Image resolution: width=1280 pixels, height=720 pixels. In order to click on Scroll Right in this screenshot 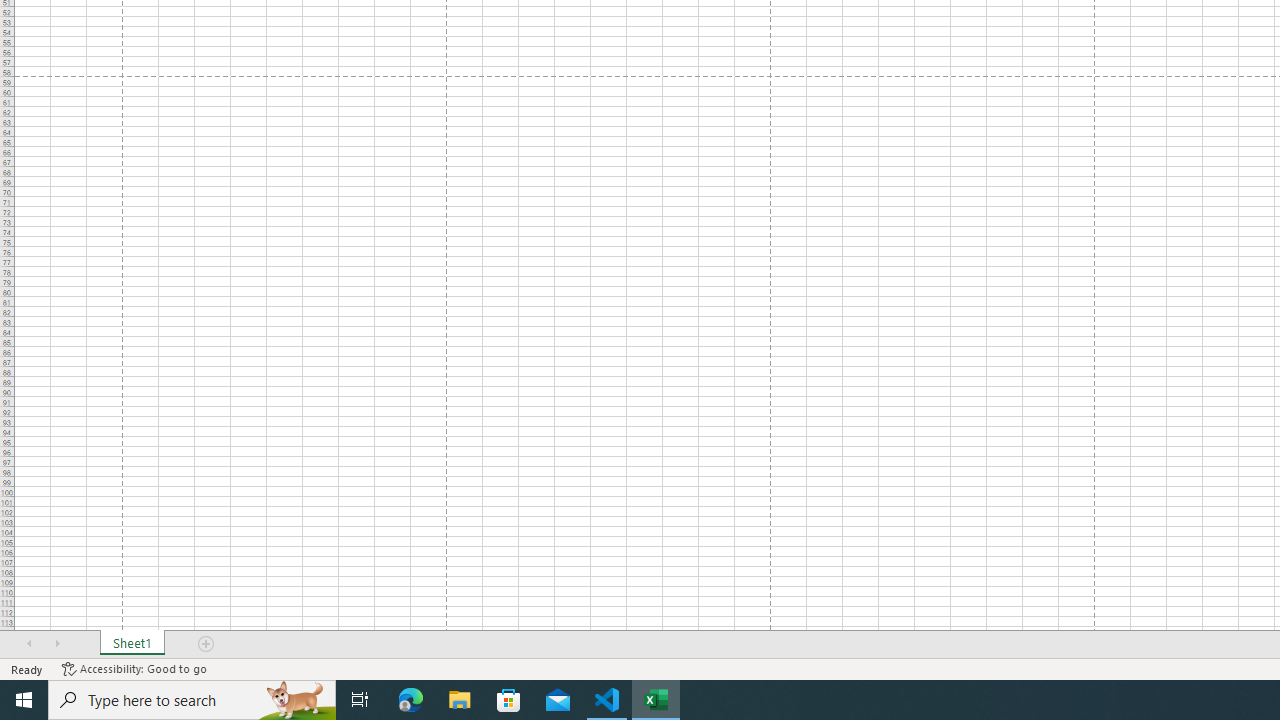, I will do `click(57, 644)`.